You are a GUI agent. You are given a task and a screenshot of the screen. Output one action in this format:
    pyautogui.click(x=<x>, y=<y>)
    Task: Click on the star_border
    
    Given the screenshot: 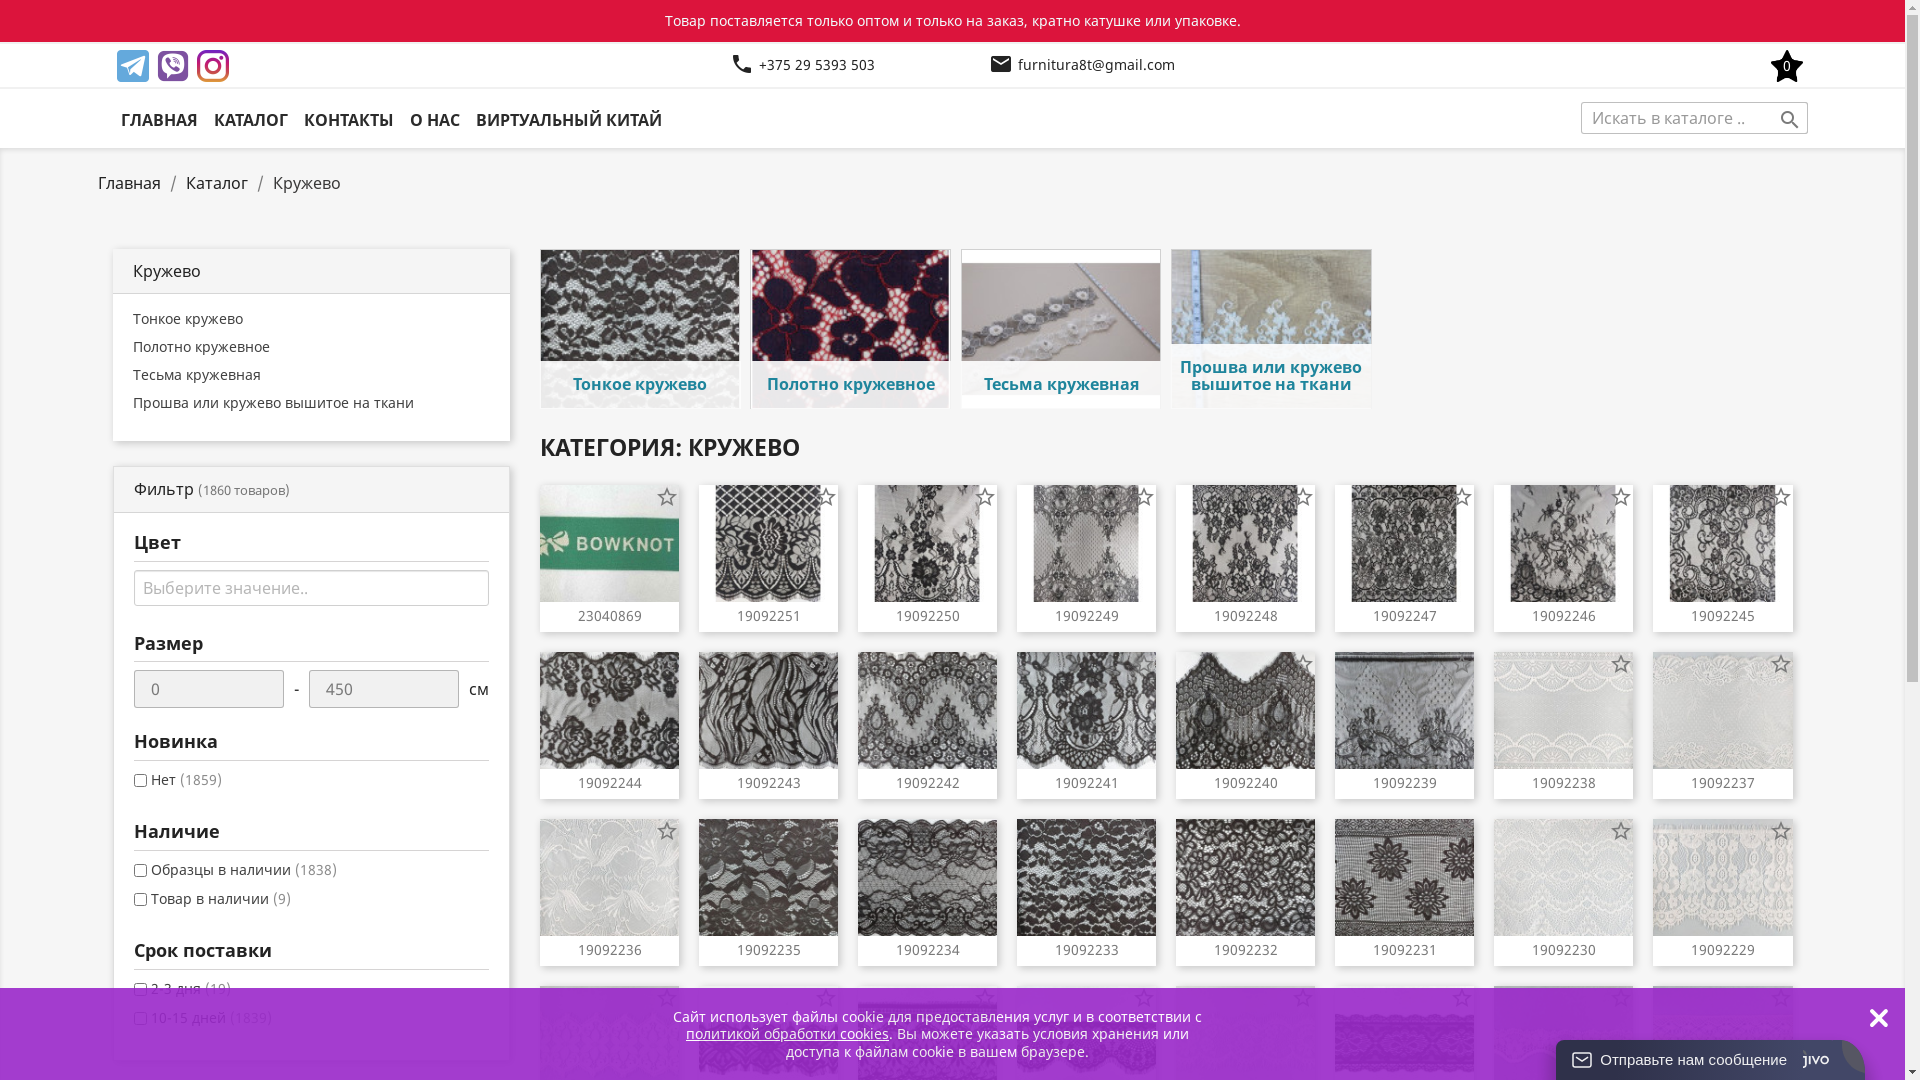 What is the action you would take?
    pyautogui.click(x=984, y=831)
    